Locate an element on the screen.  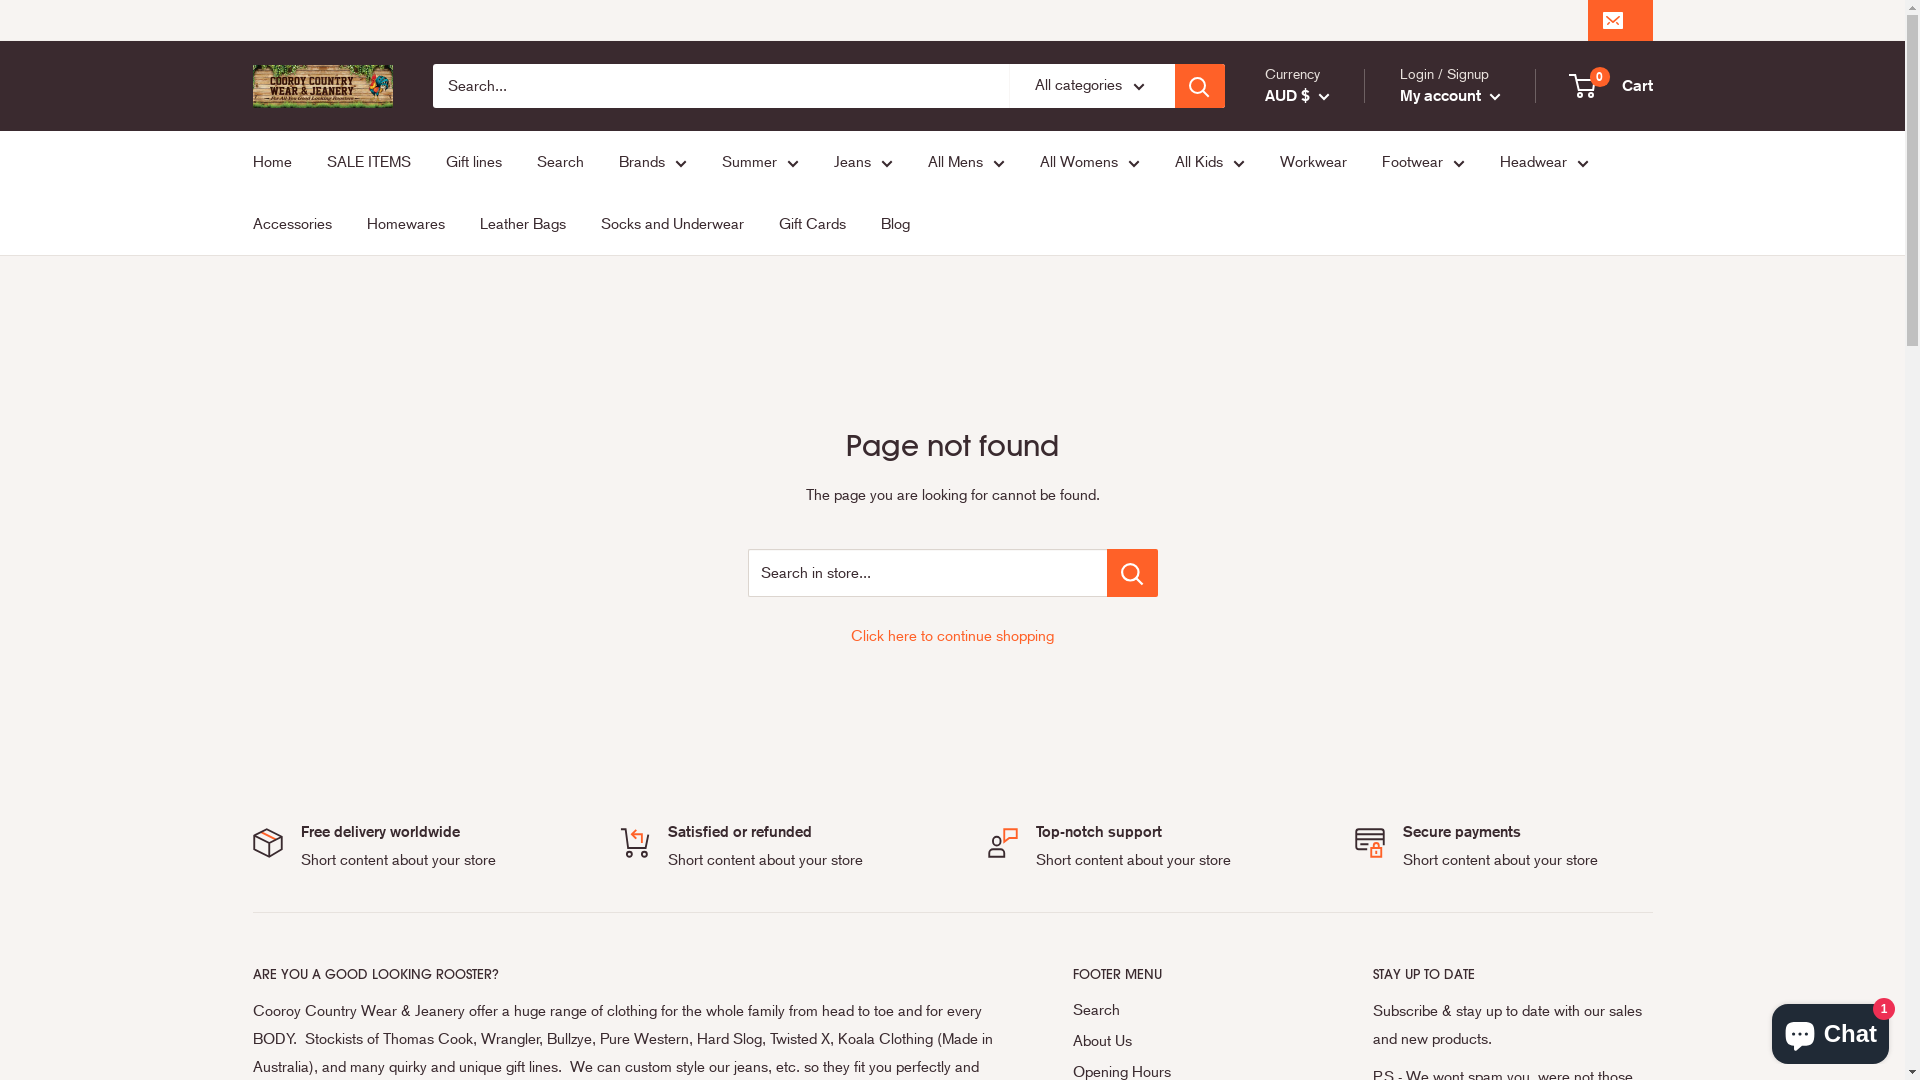
DJF is located at coordinates (1327, 1039).